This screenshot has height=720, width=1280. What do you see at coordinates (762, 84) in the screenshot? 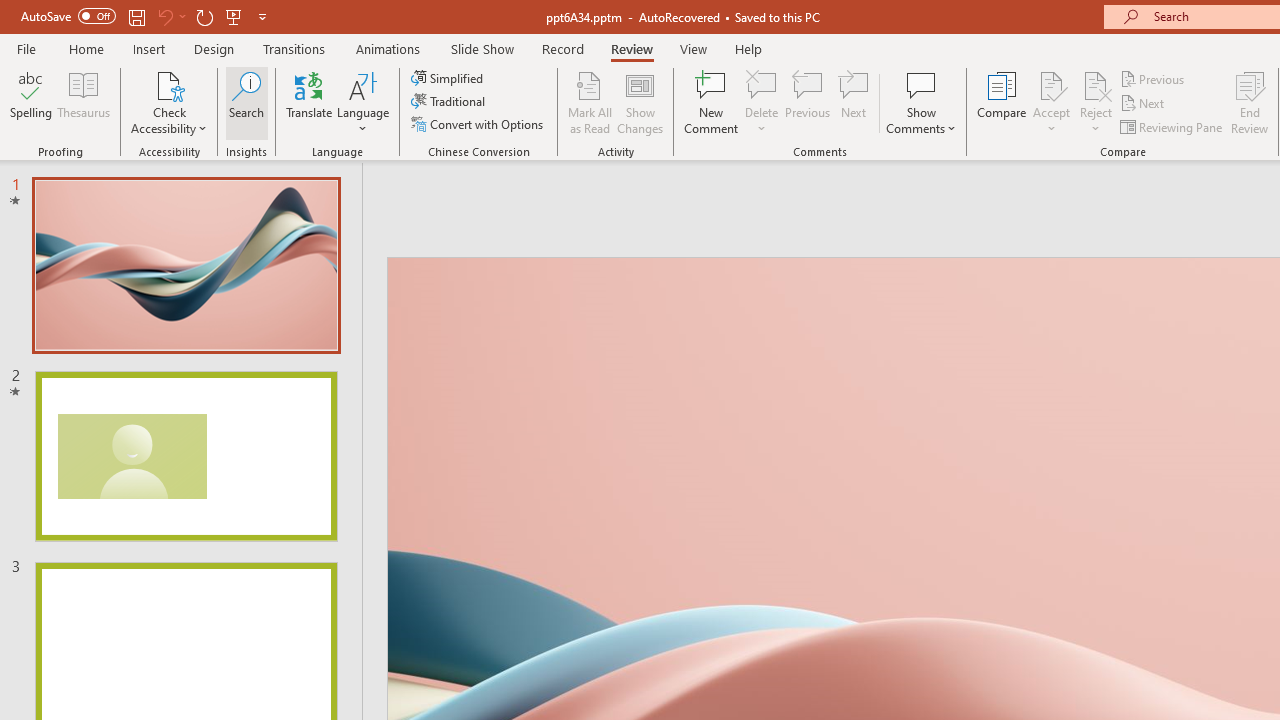
I see `Delete` at bounding box center [762, 84].